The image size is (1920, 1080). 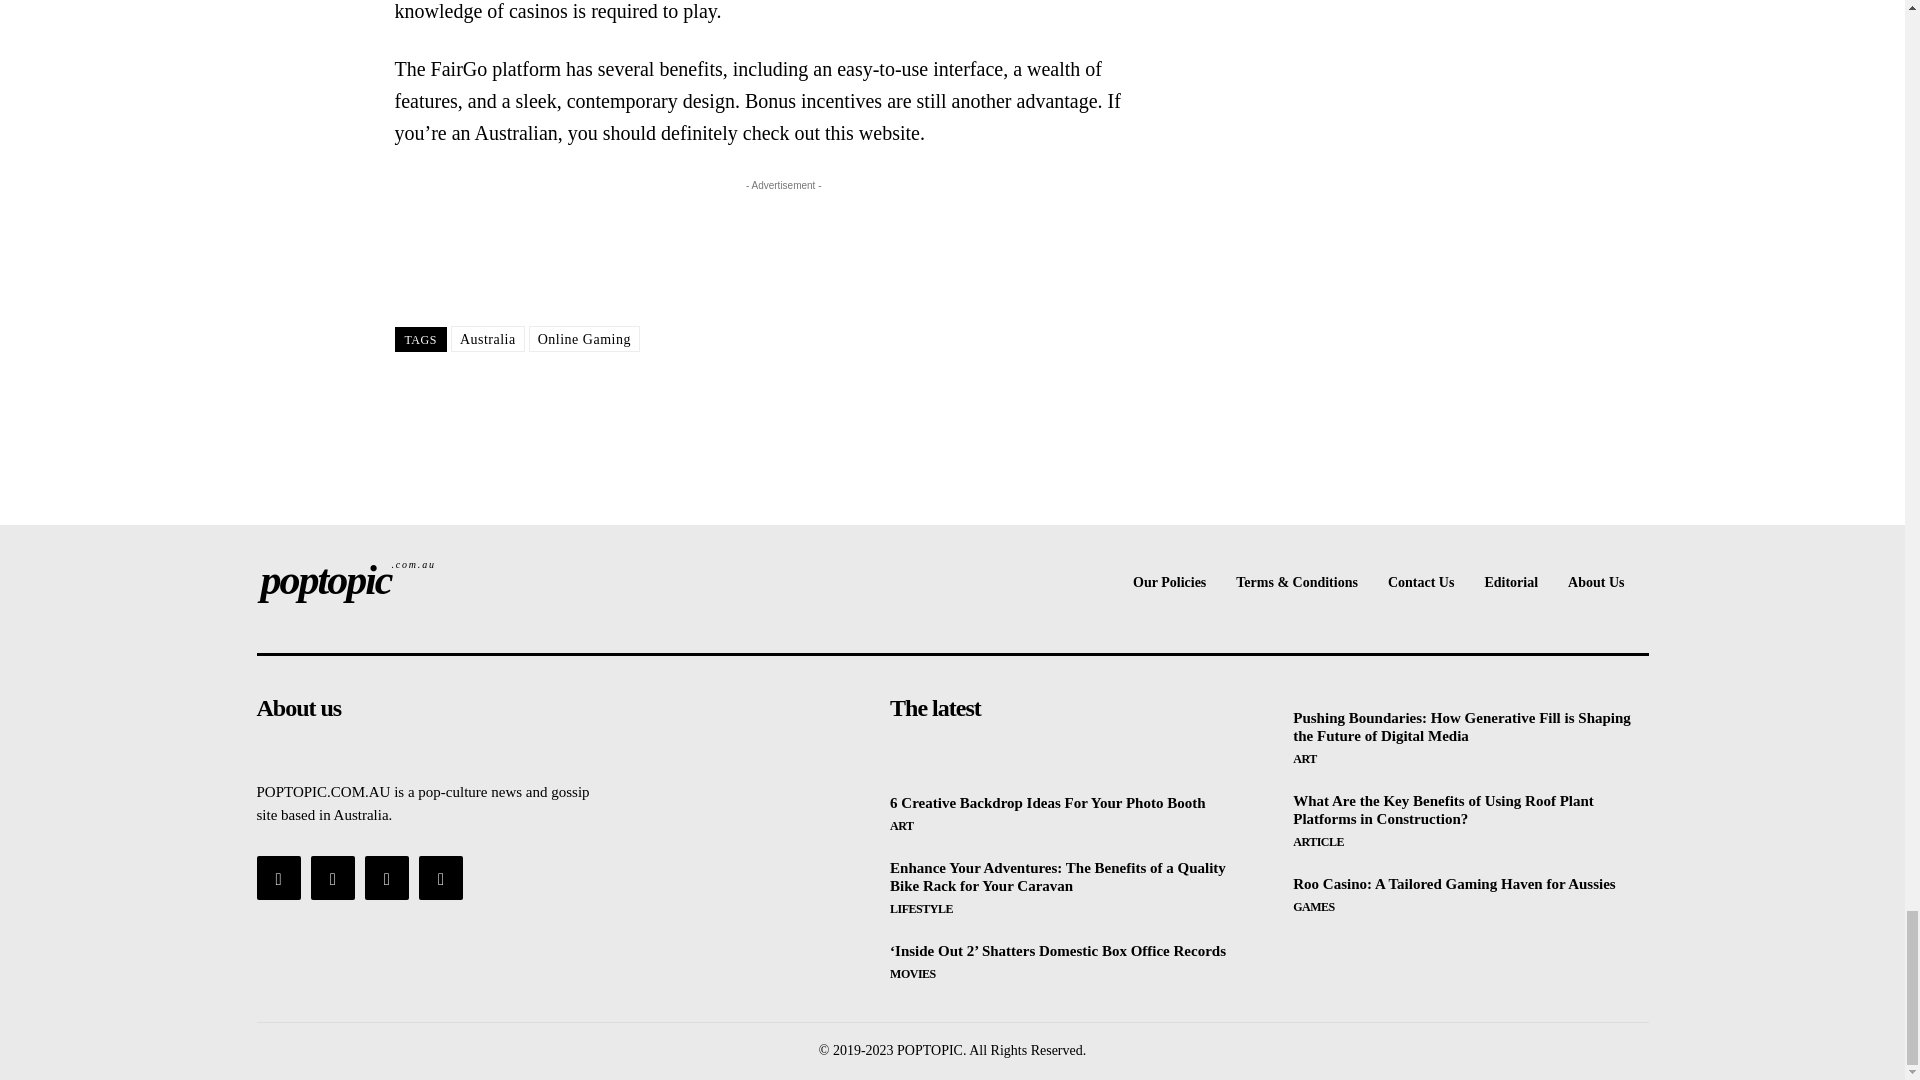 I want to click on Our Policies, so click(x=1168, y=582).